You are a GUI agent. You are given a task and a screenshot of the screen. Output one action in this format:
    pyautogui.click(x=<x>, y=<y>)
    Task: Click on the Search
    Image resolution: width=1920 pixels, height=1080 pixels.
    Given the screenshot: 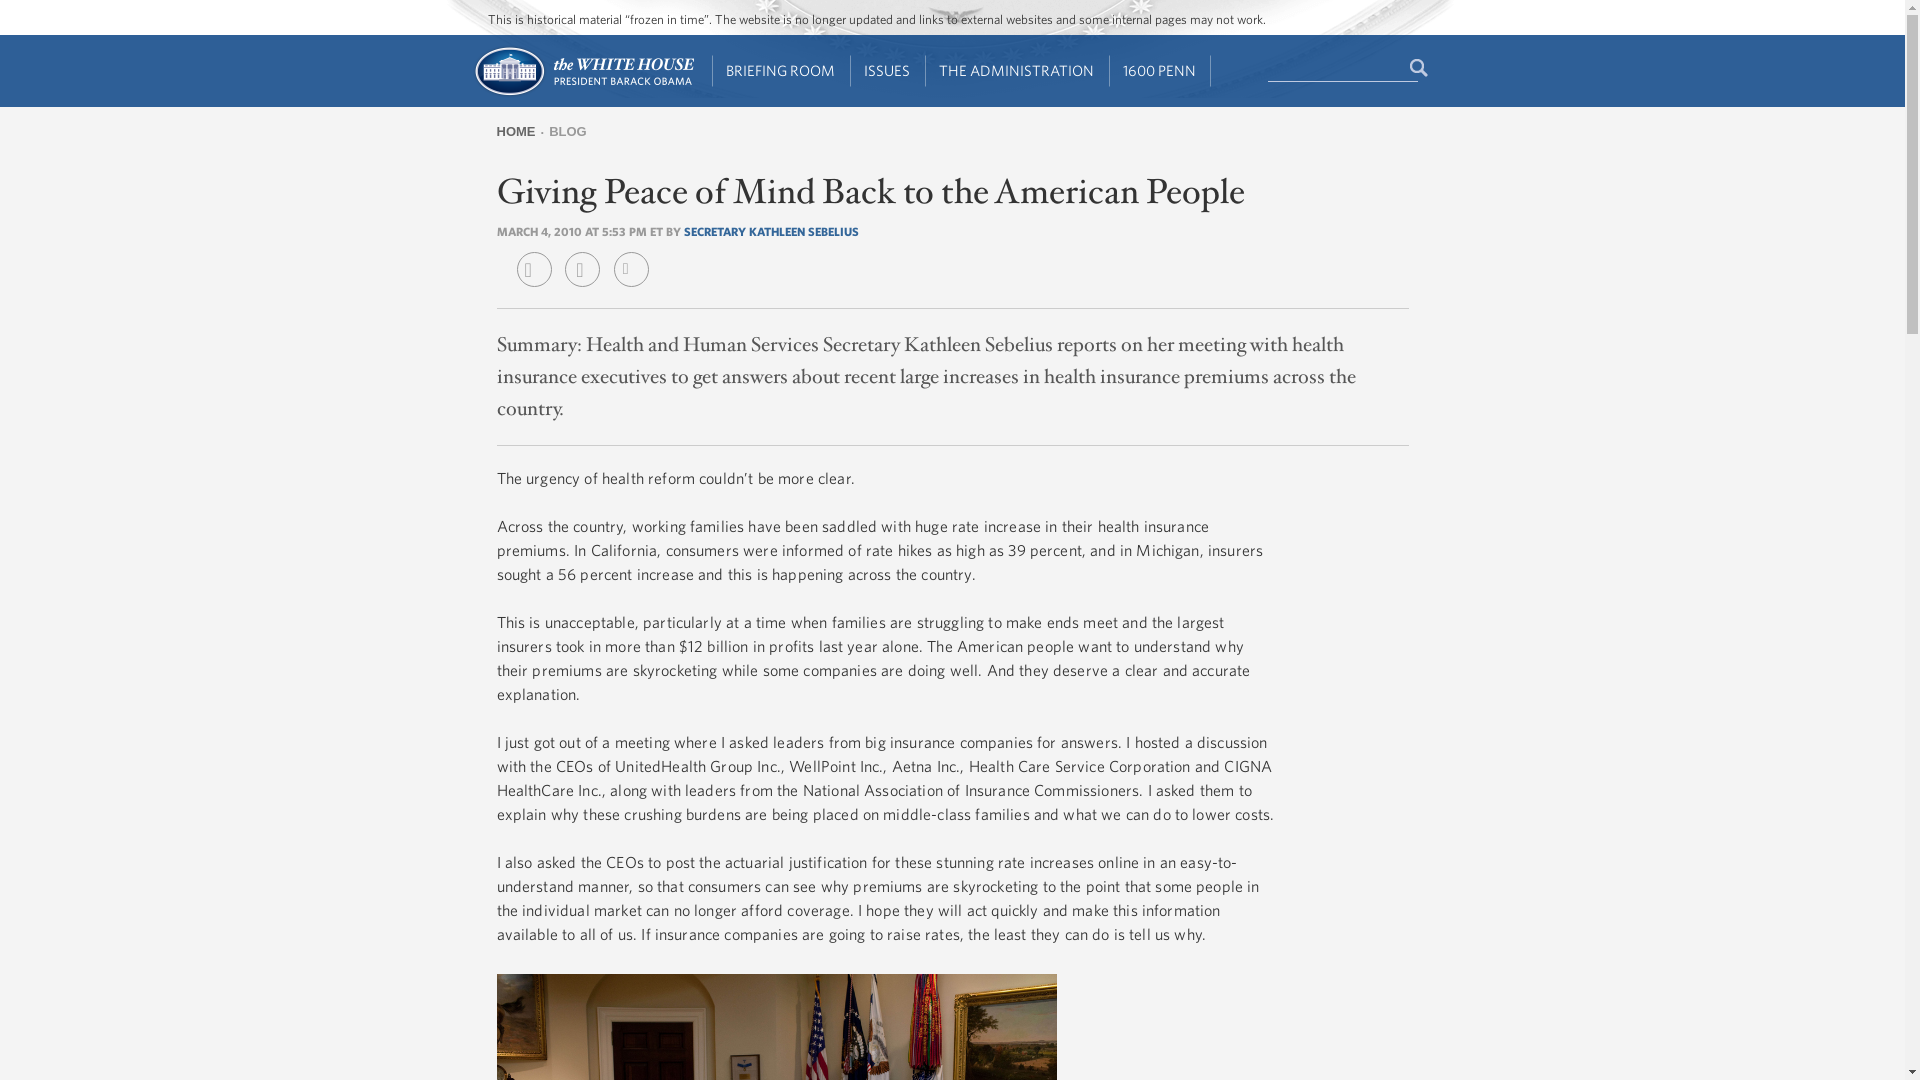 What is the action you would take?
    pyautogui.click(x=1420, y=68)
    